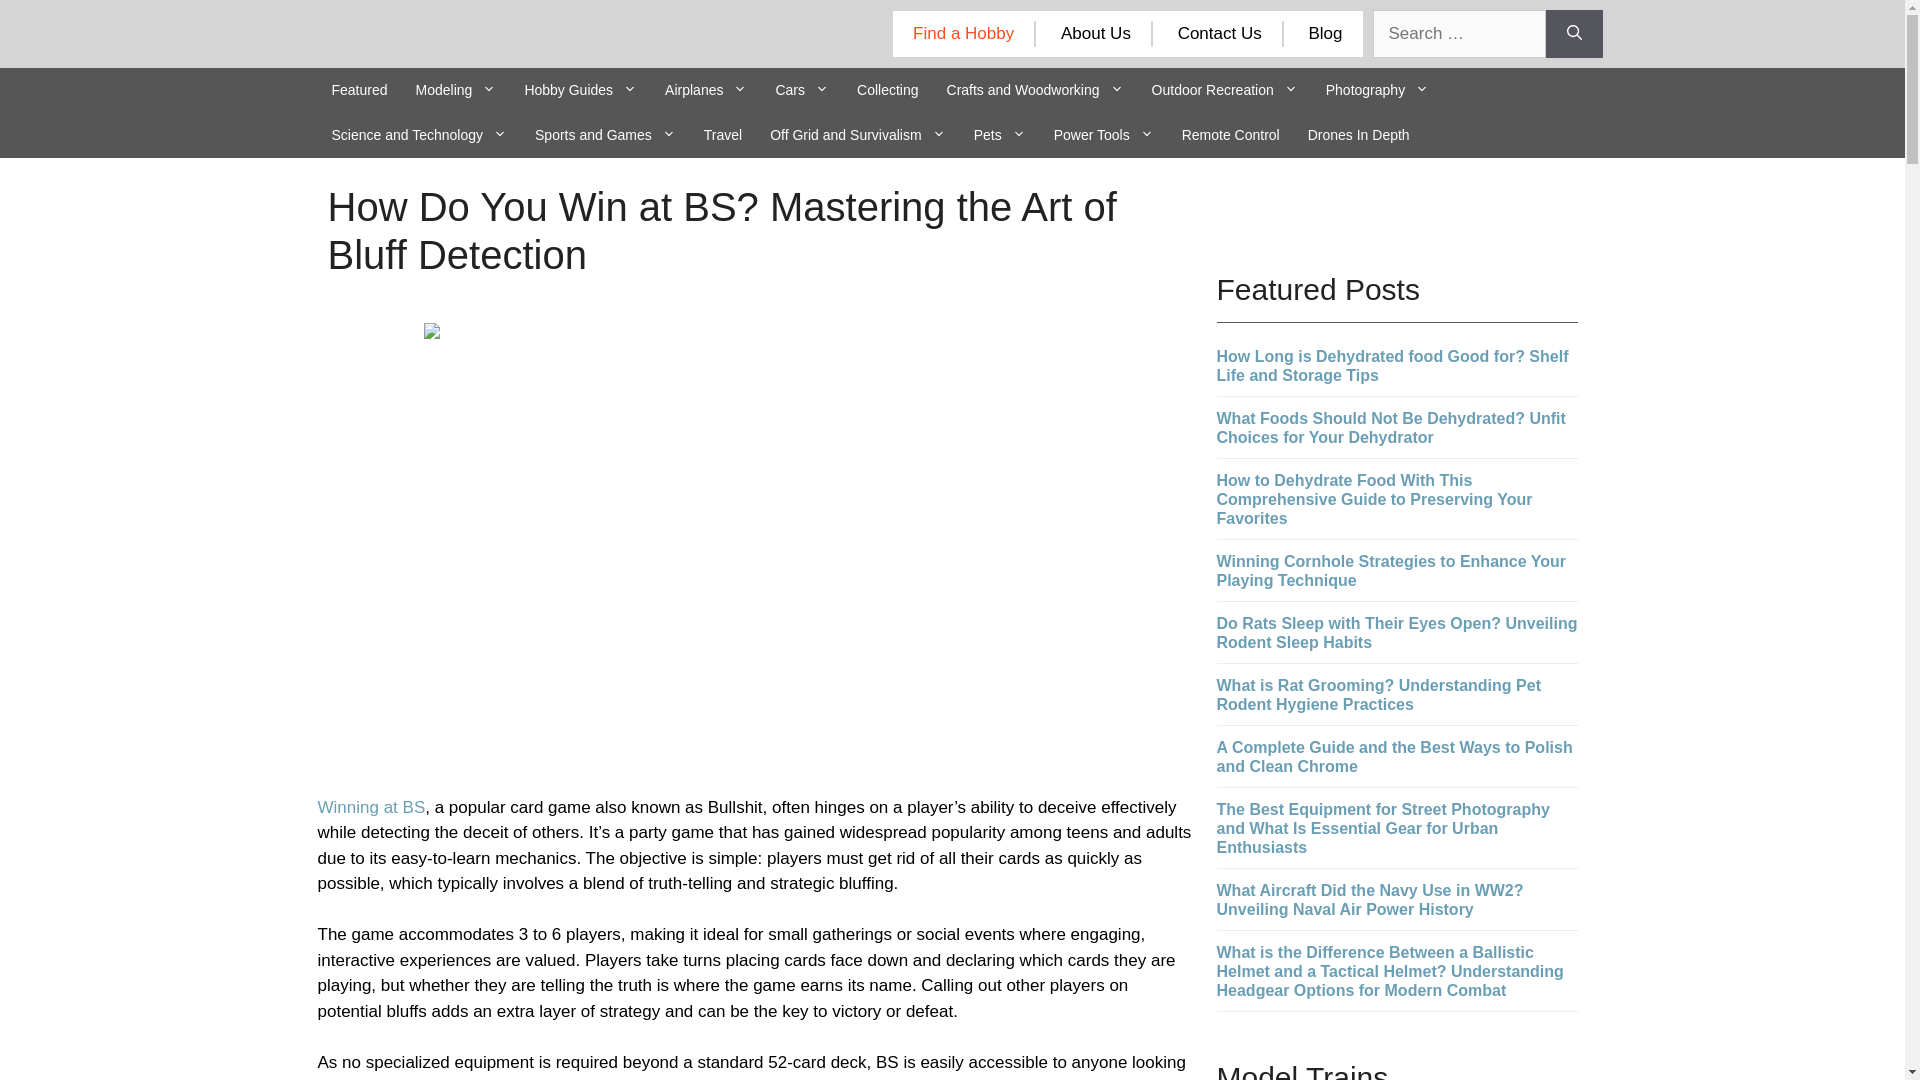 The height and width of the screenshot is (1080, 1920). I want to click on Cars, so click(801, 90).